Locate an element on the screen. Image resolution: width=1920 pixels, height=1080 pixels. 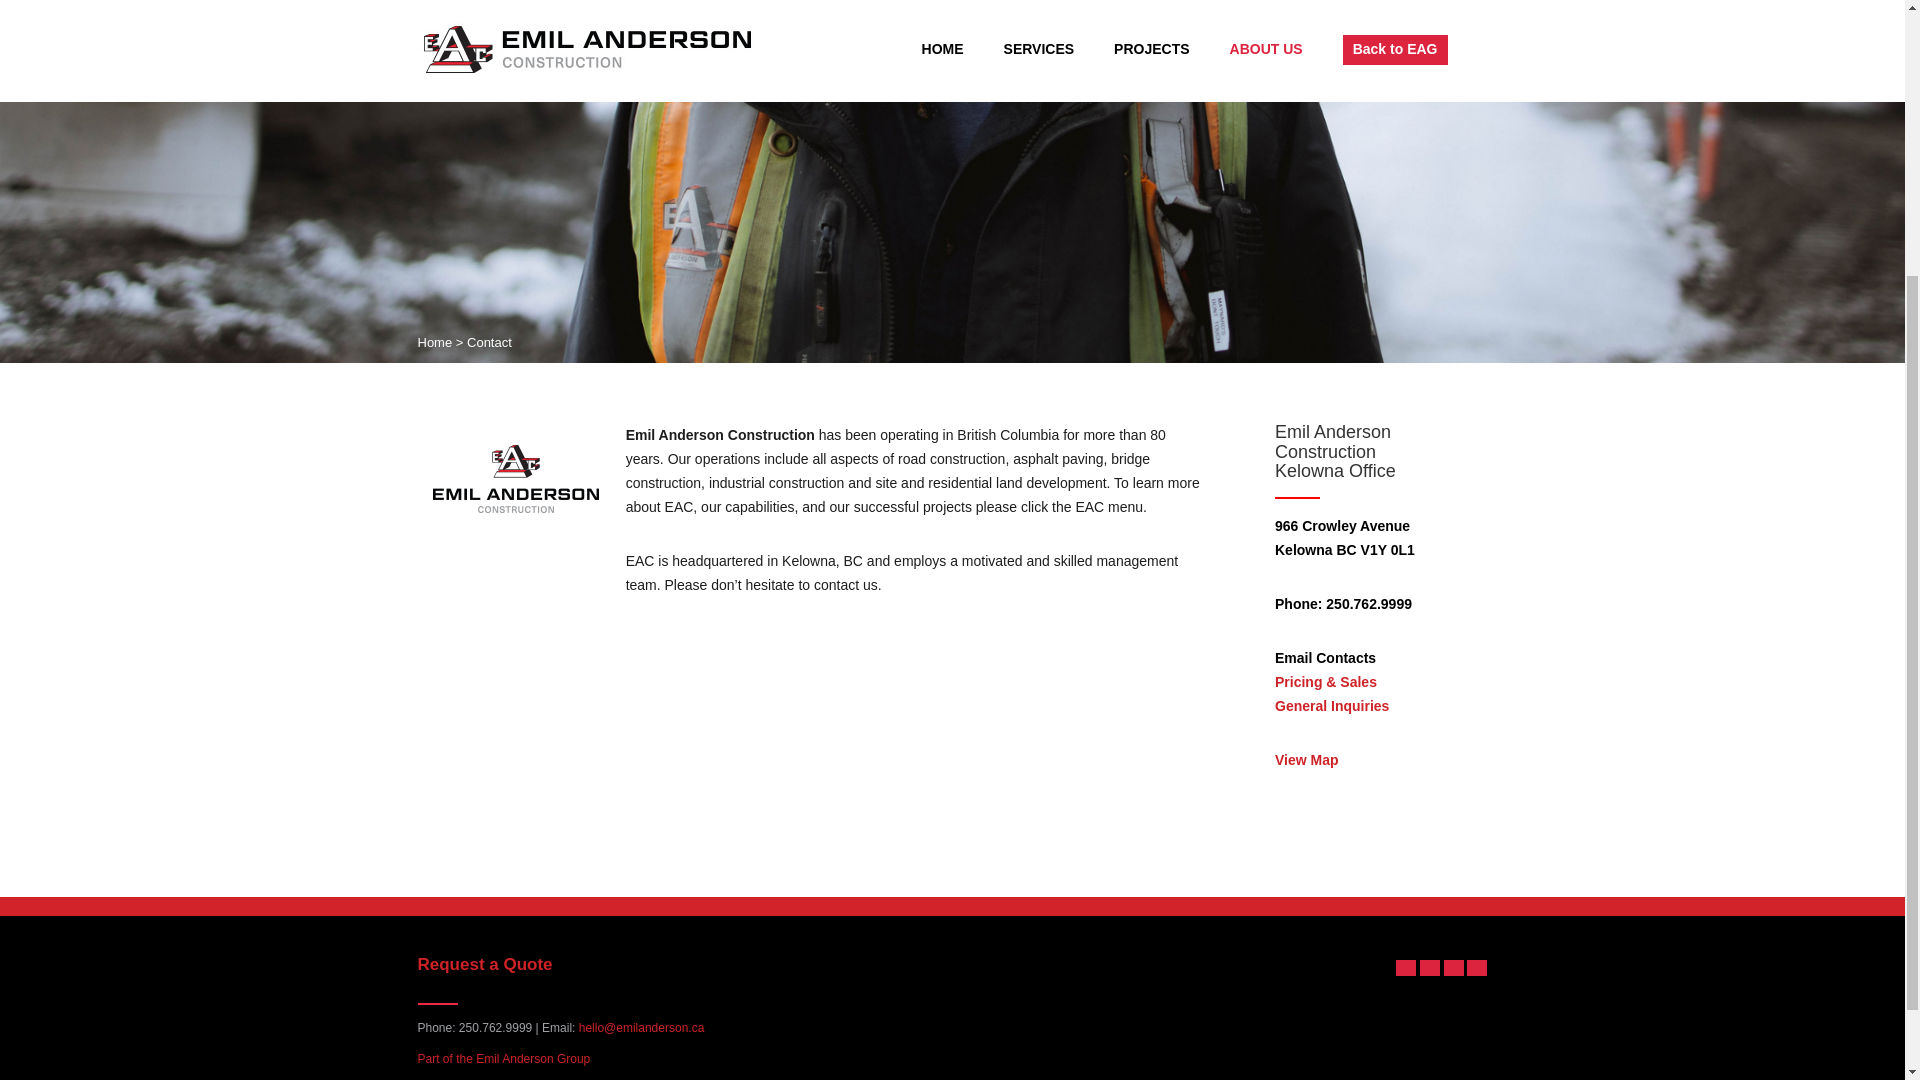
General Inquiries is located at coordinates (1331, 705).